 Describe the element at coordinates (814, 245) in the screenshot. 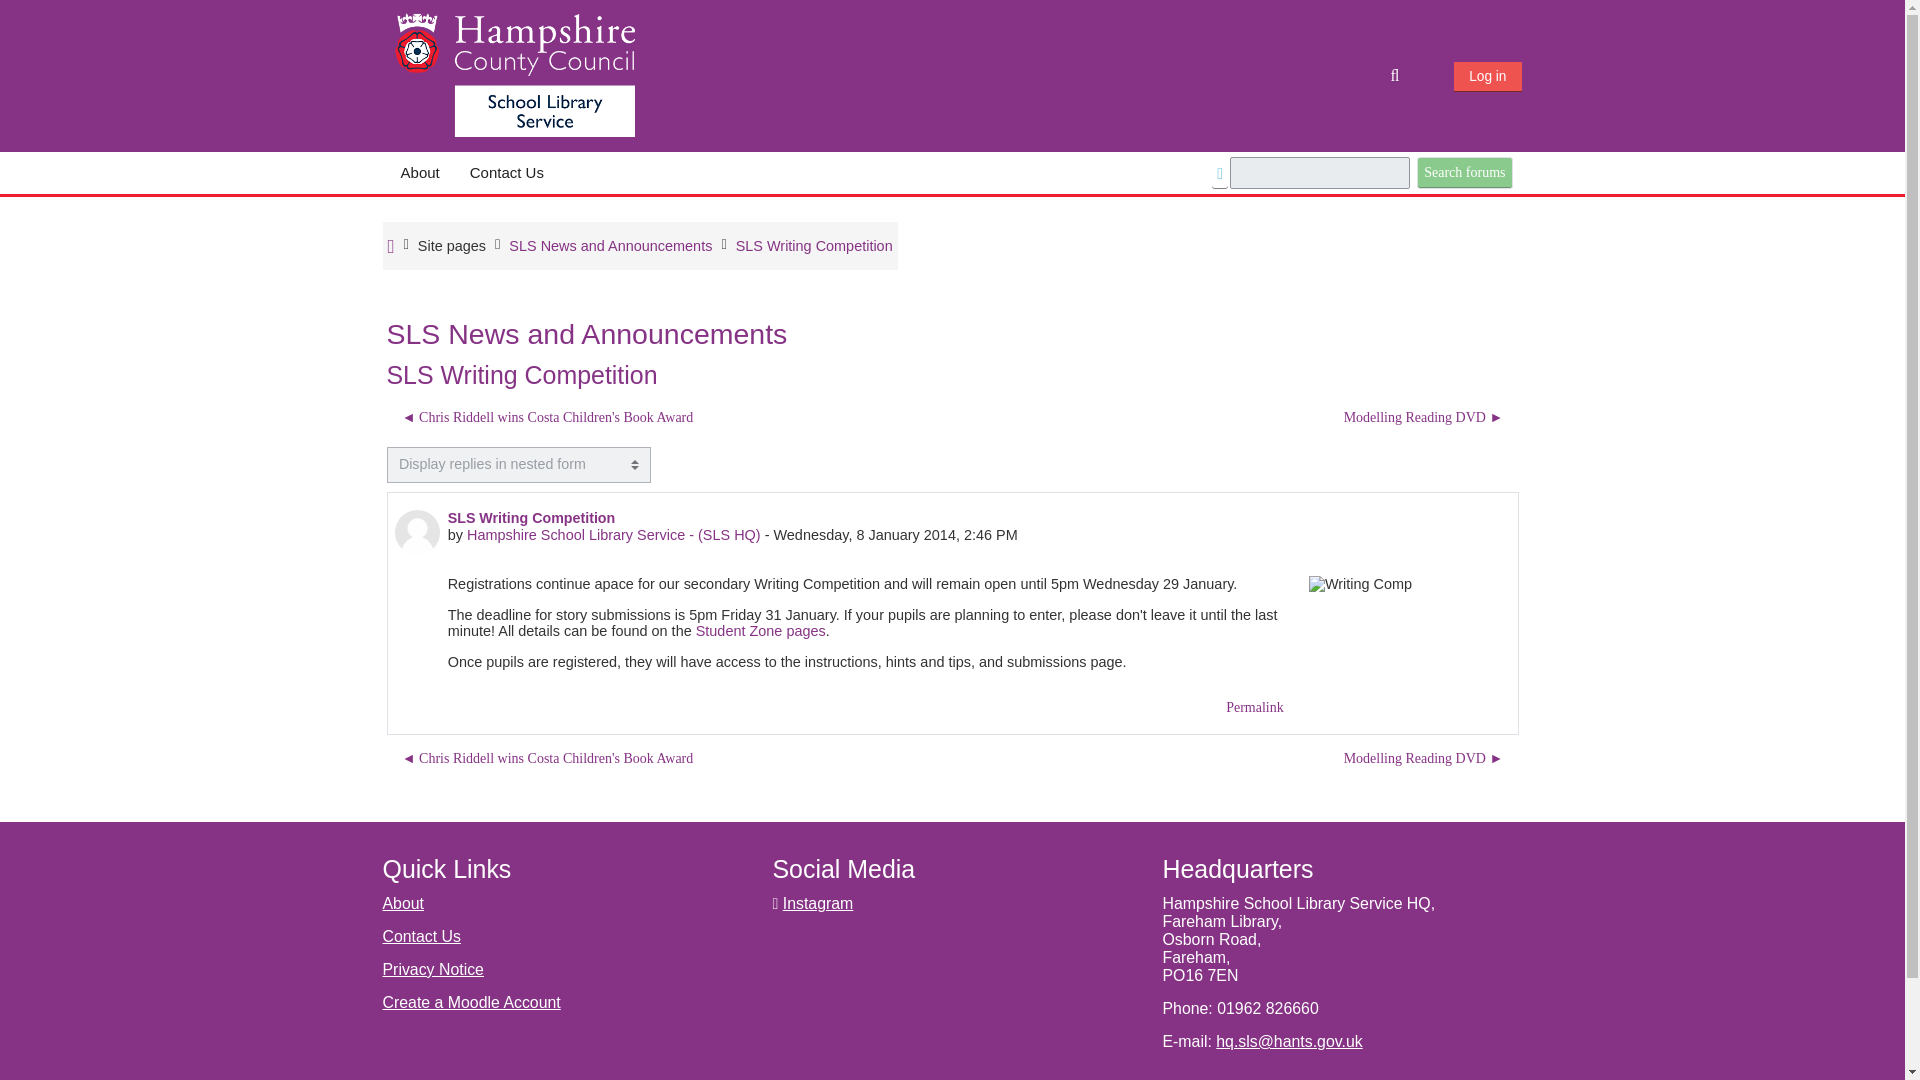

I see `SLS Writing Competition` at that location.